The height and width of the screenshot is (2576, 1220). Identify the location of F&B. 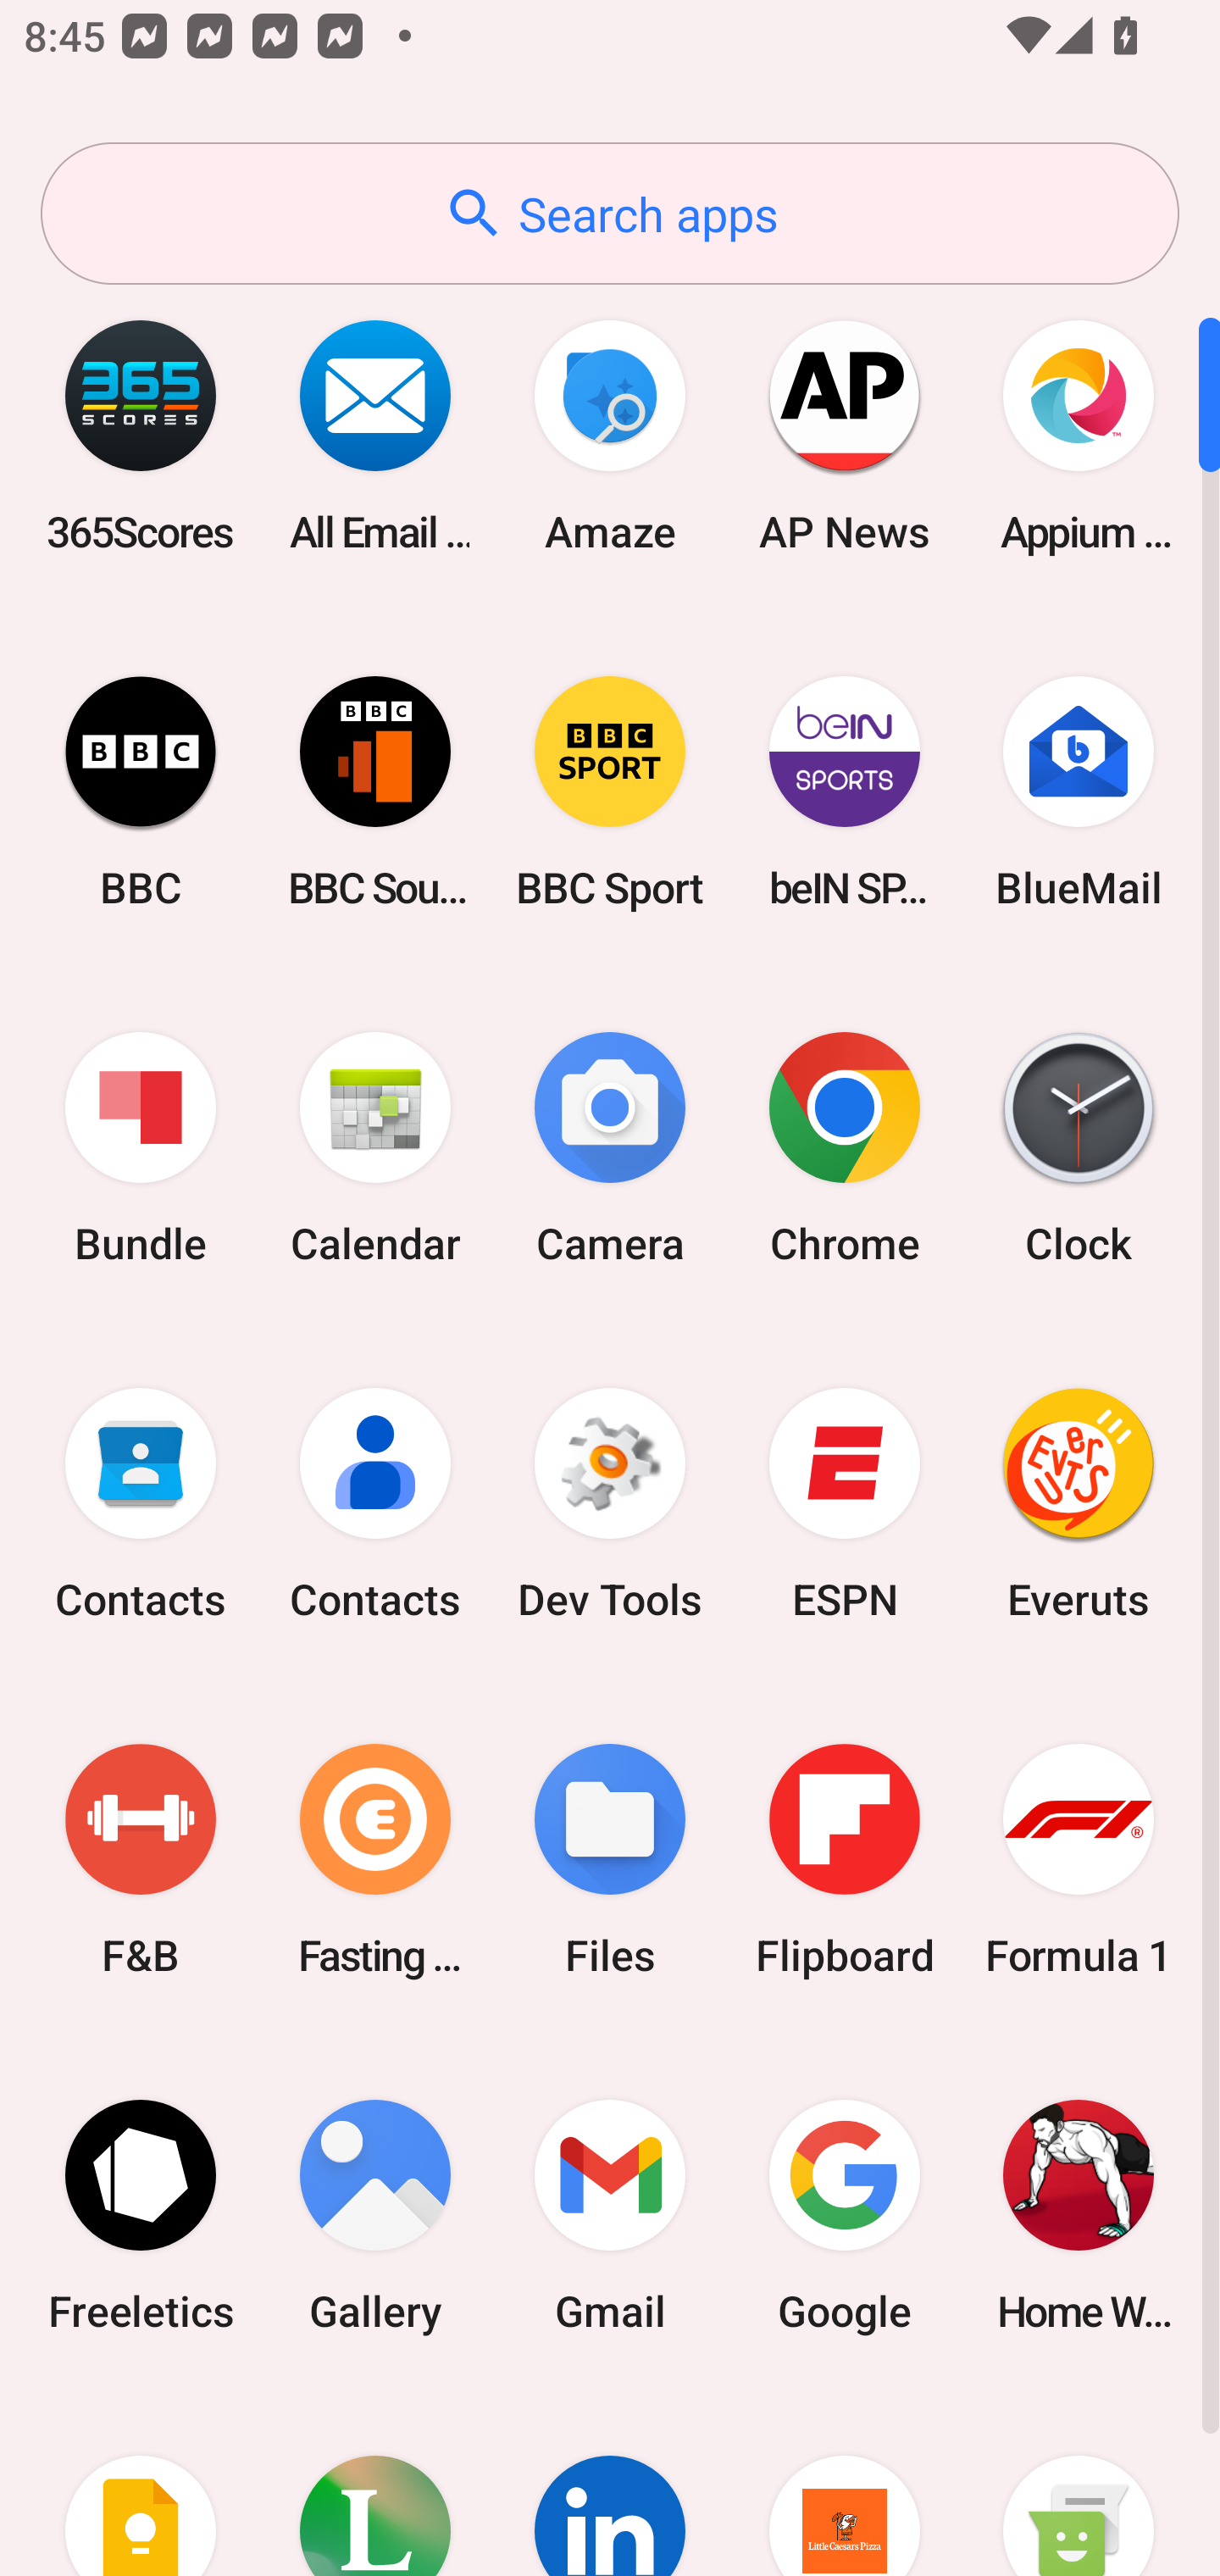
(141, 1859).